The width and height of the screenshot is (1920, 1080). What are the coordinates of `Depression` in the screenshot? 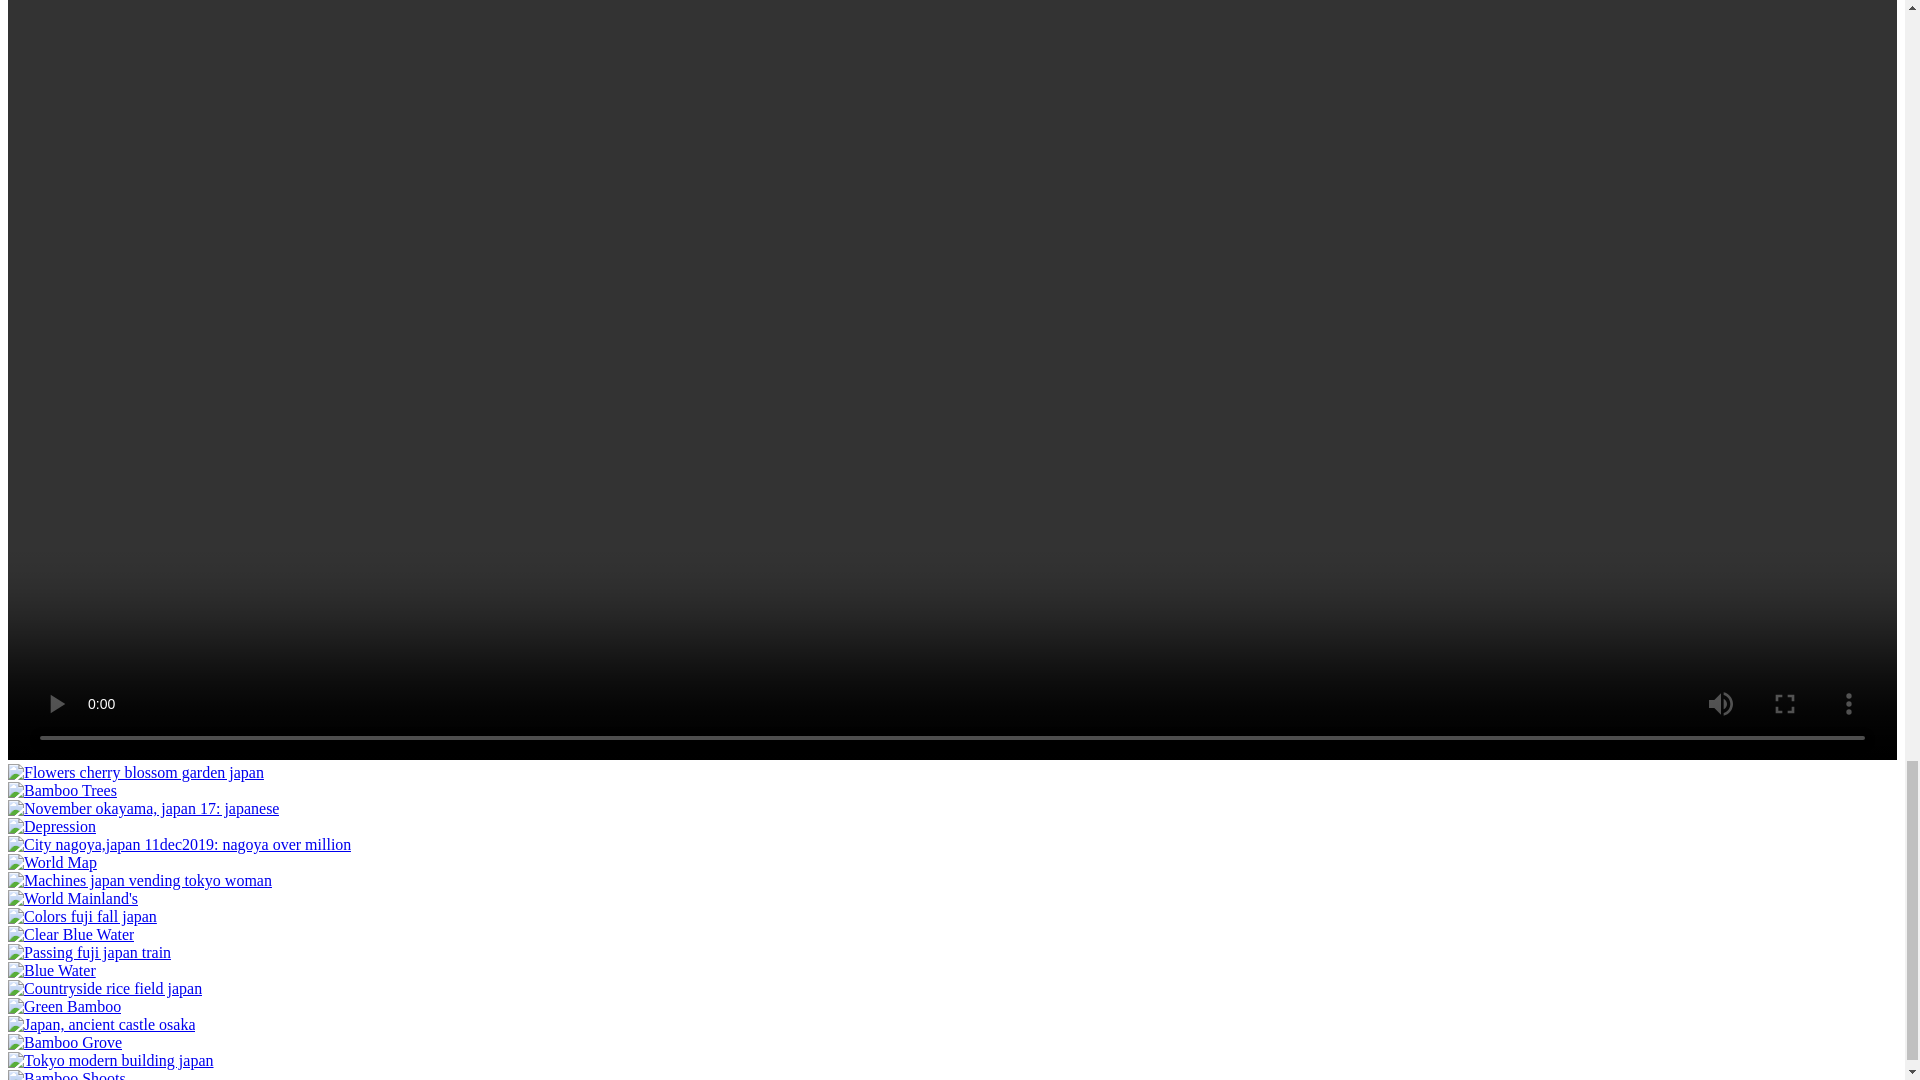 It's located at (52, 826).